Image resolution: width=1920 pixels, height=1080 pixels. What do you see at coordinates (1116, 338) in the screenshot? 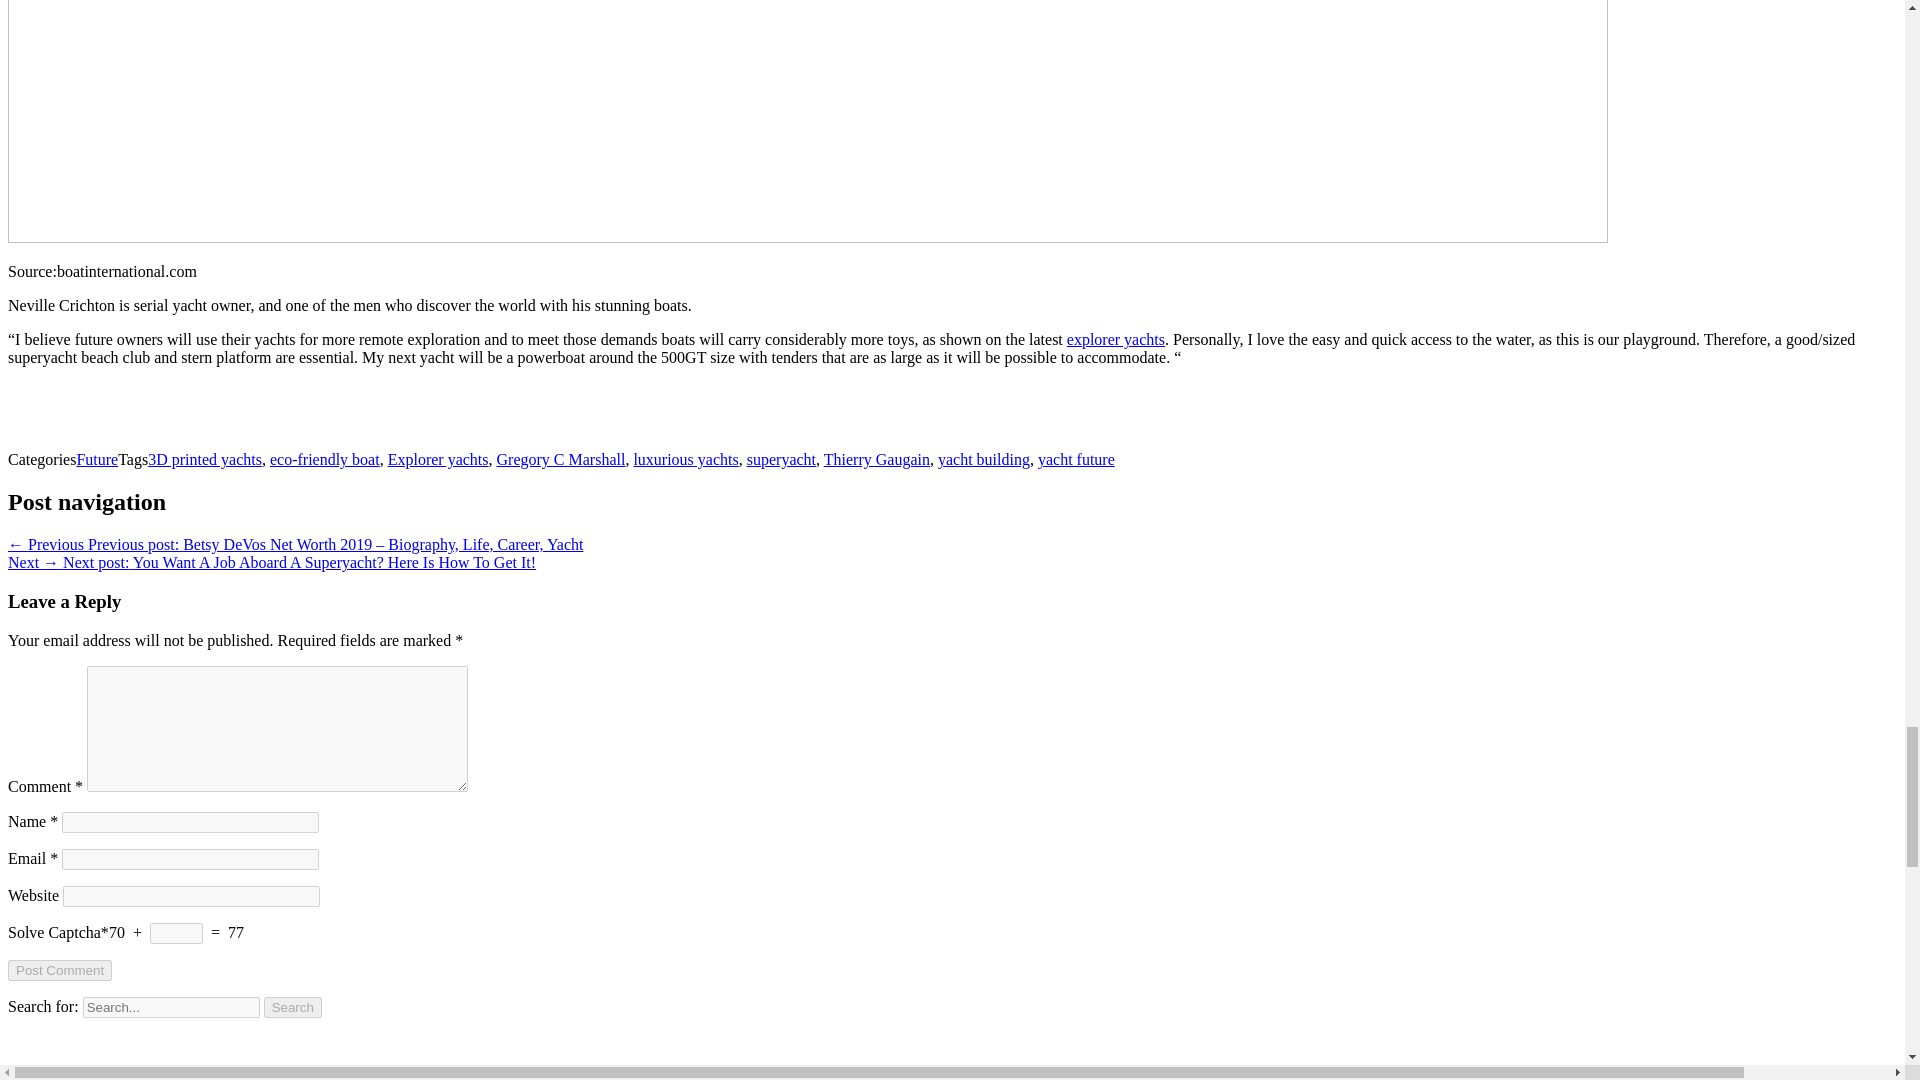
I see `explorer yachts` at bounding box center [1116, 338].